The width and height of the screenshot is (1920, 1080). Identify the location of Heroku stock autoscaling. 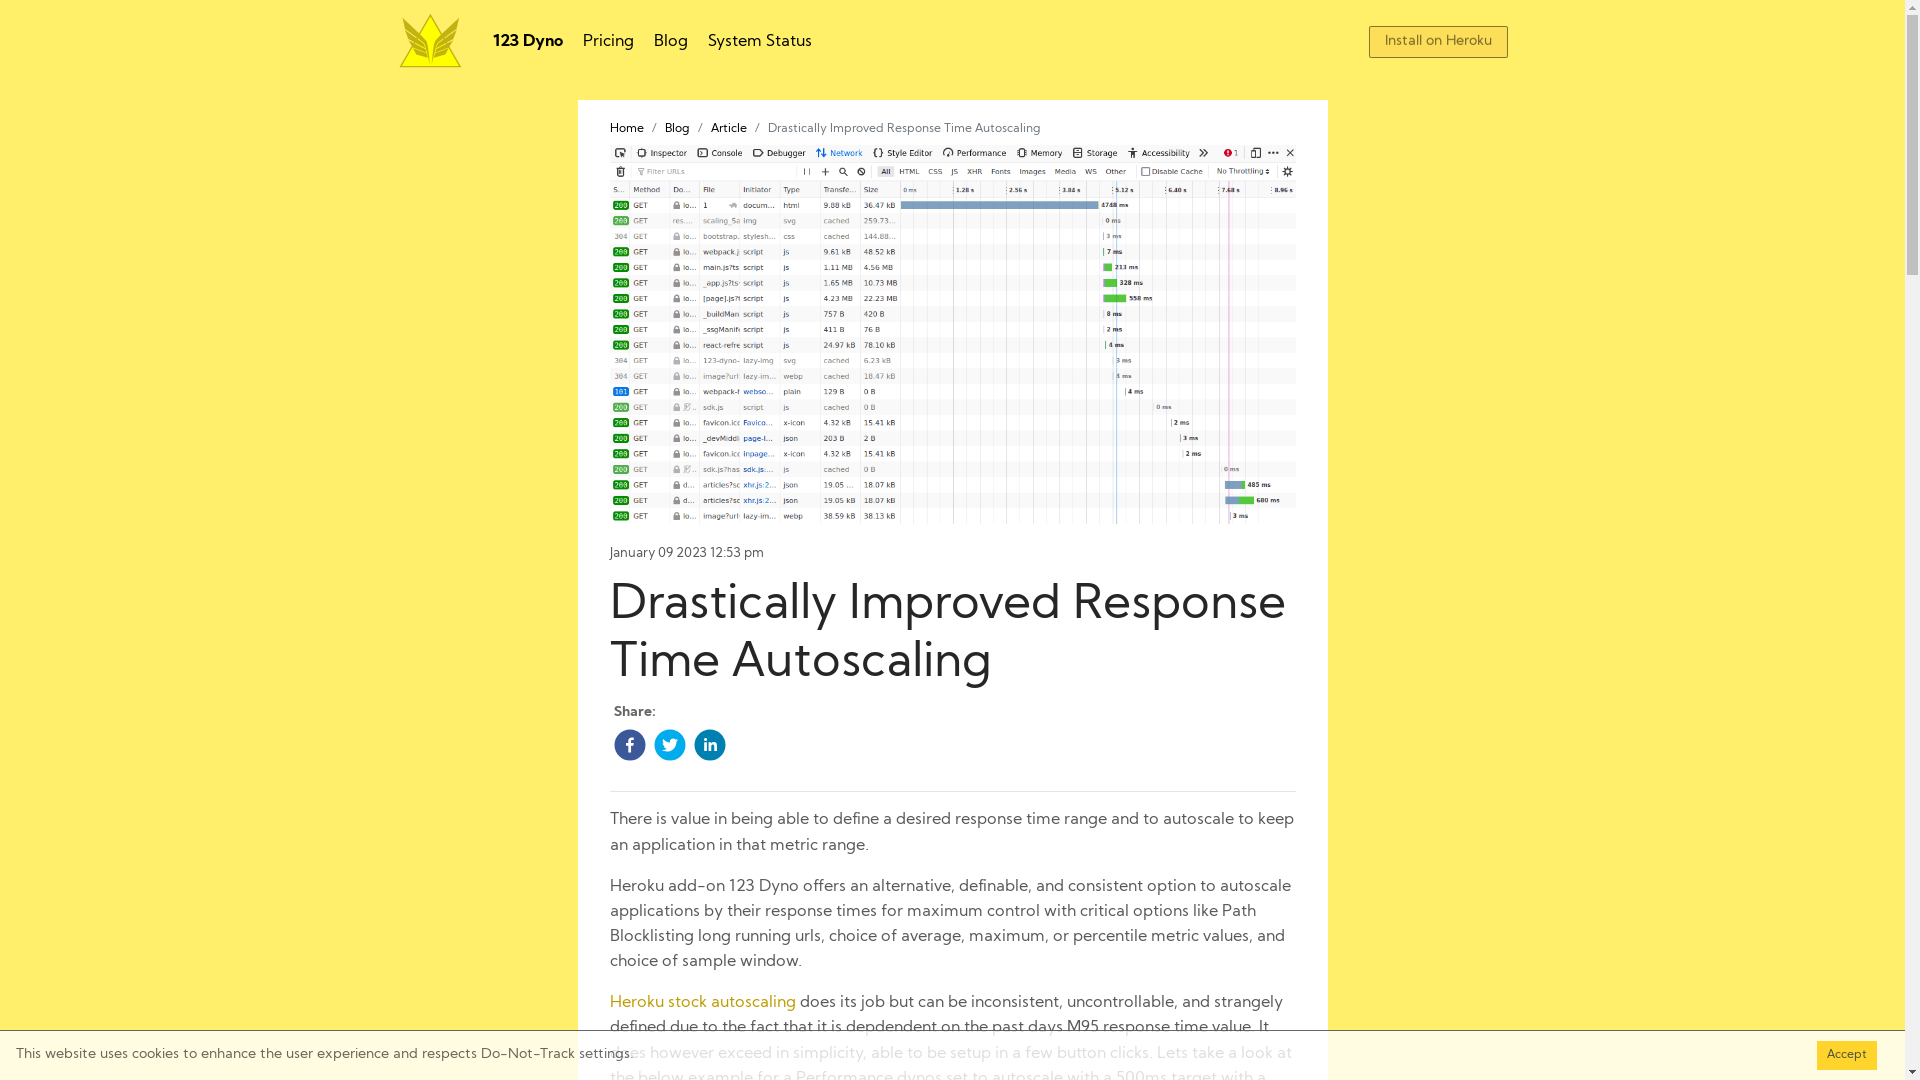
(703, 1003).